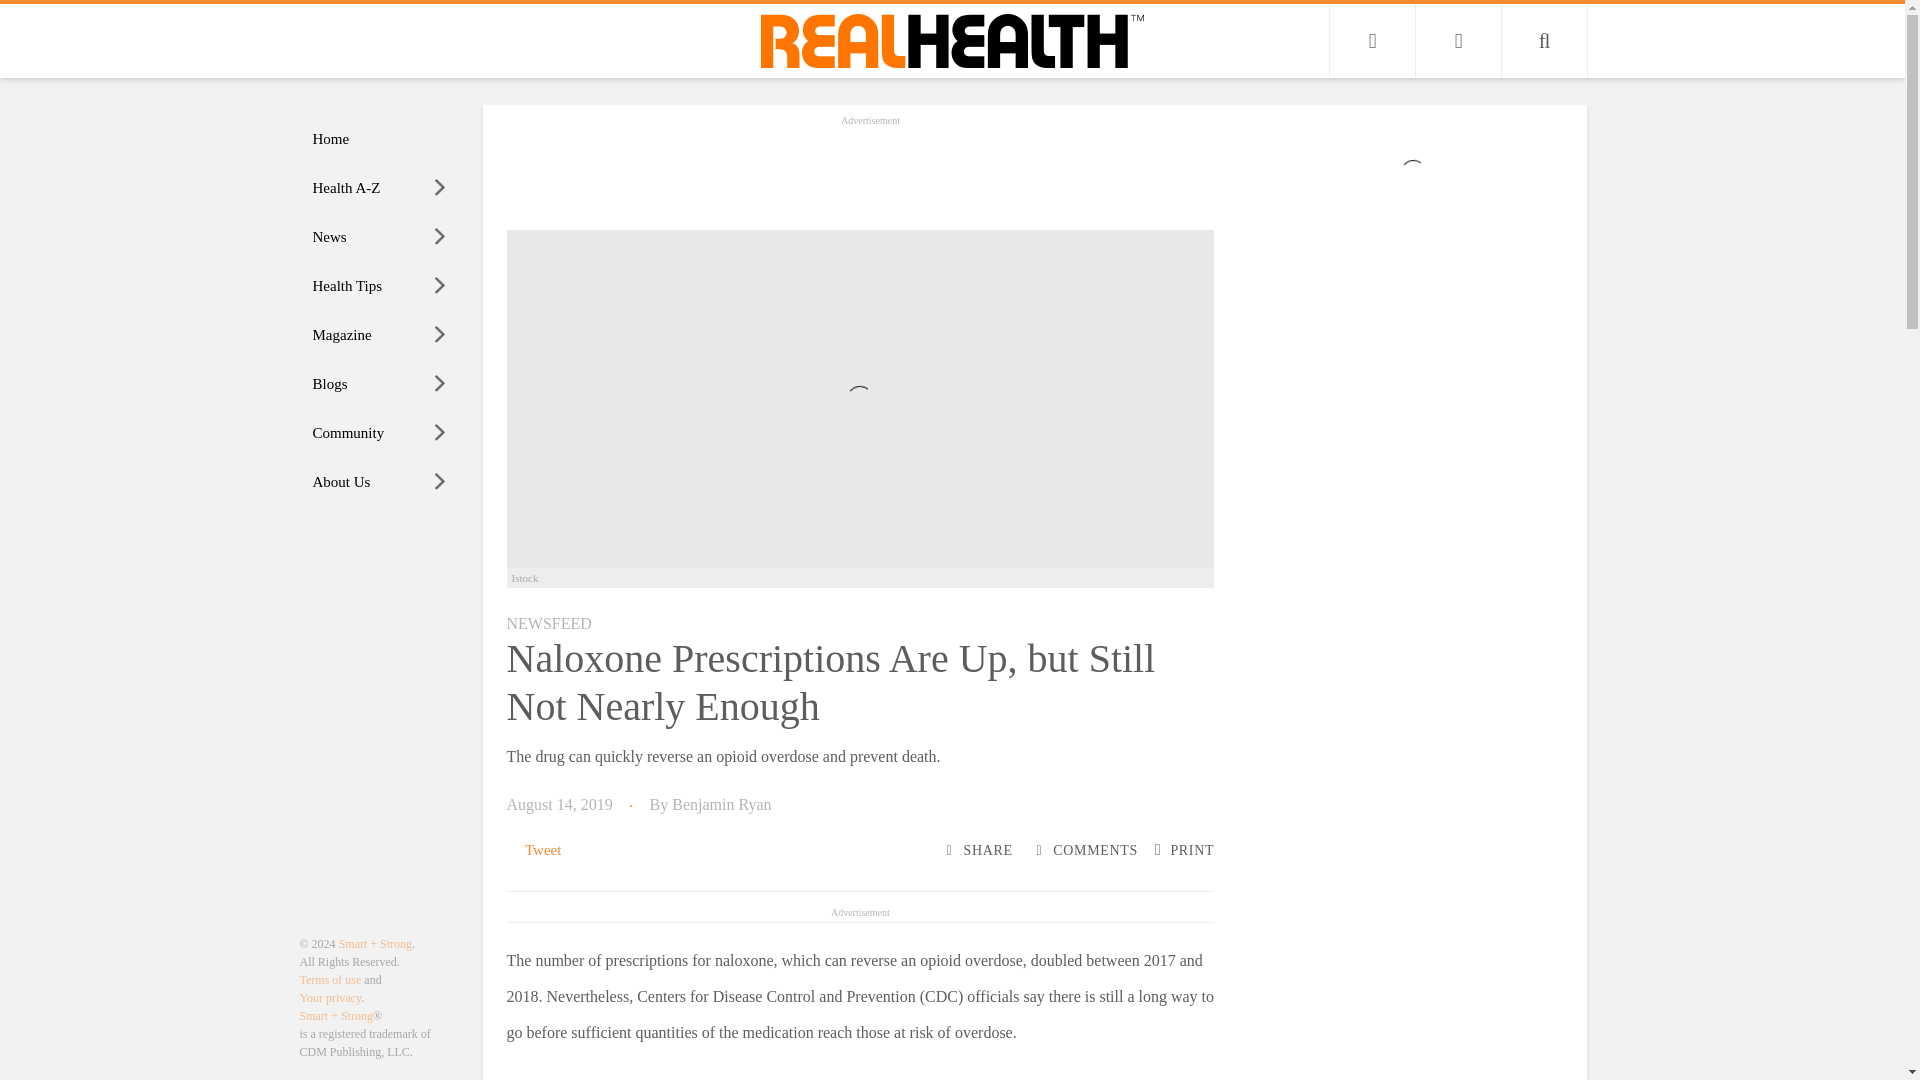 This screenshot has width=1920, height=1080. Describe the element at coordinates (380, 237) in the screenshot. I see `News` at that location.